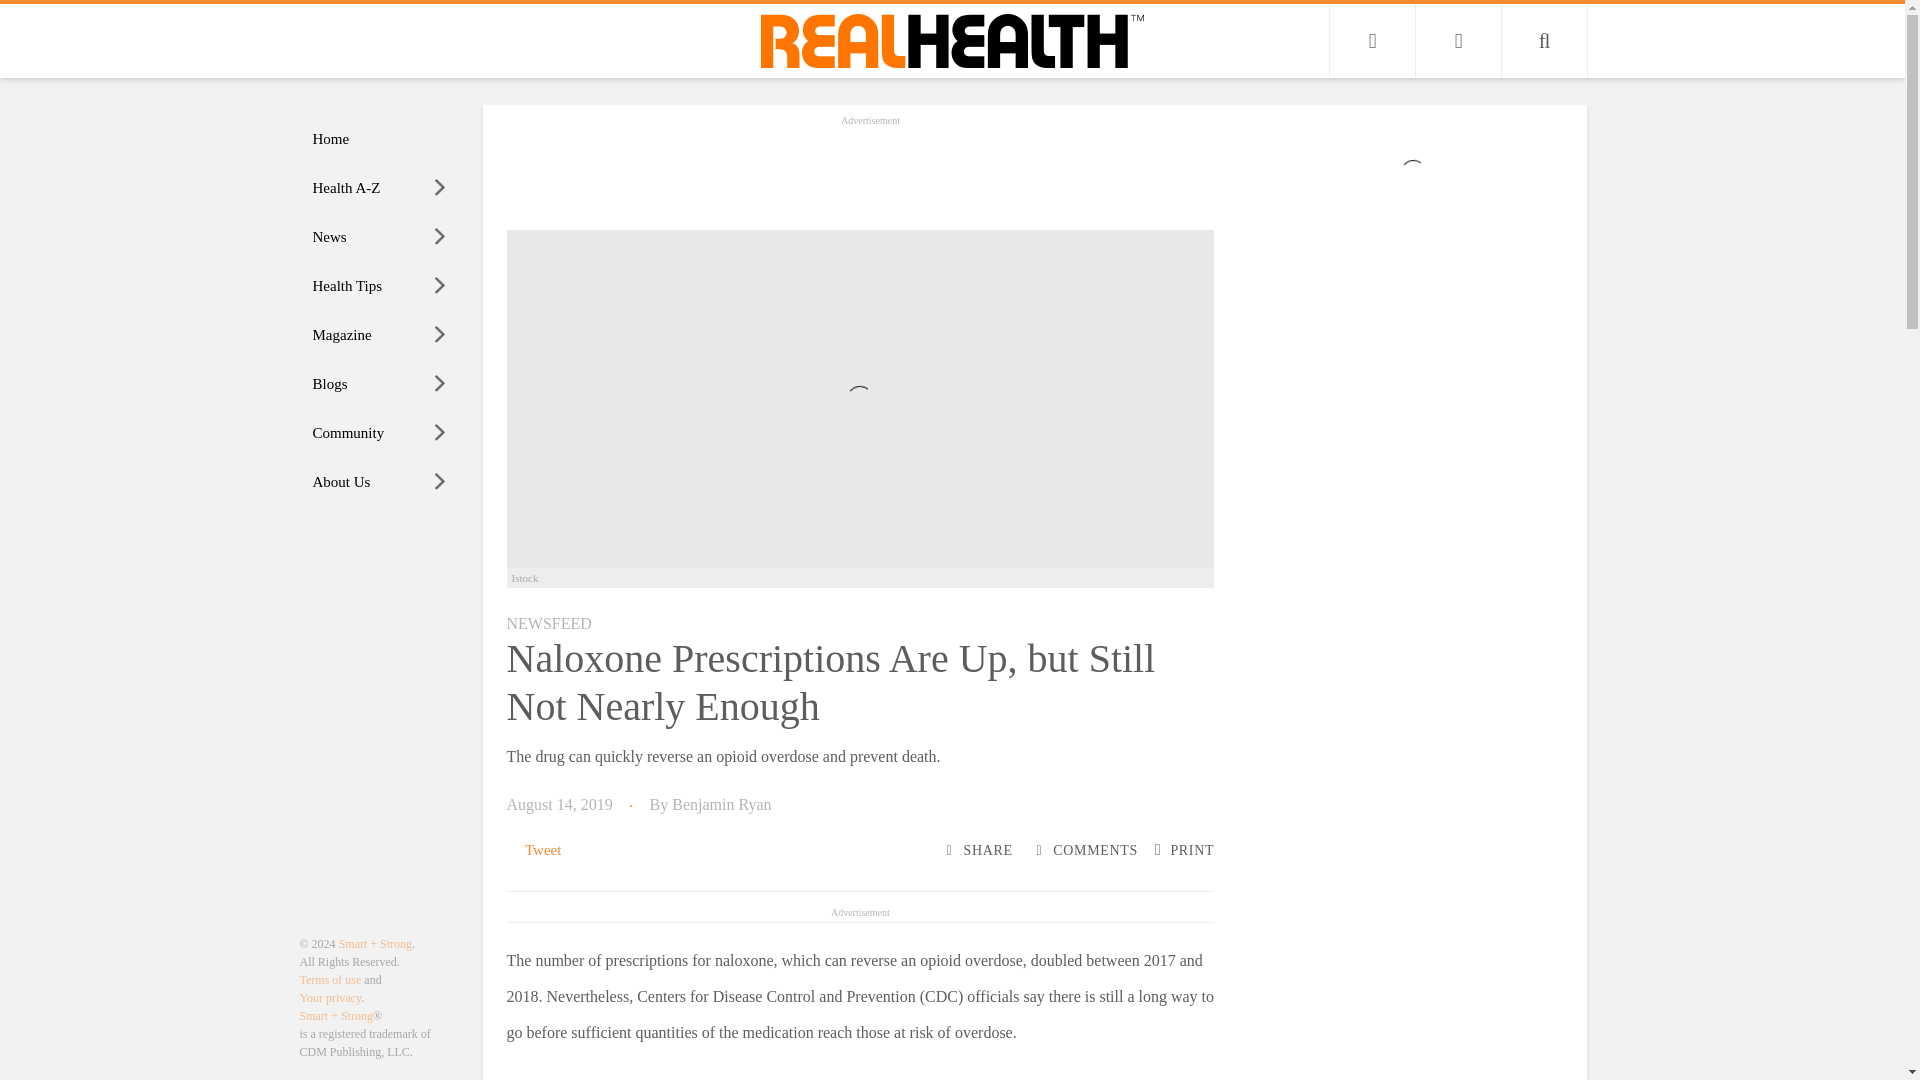 This screenshot has width=1920, height=1080. Describe the element at coordinates (380, 237) in the screenshot. I see `News` at that location.